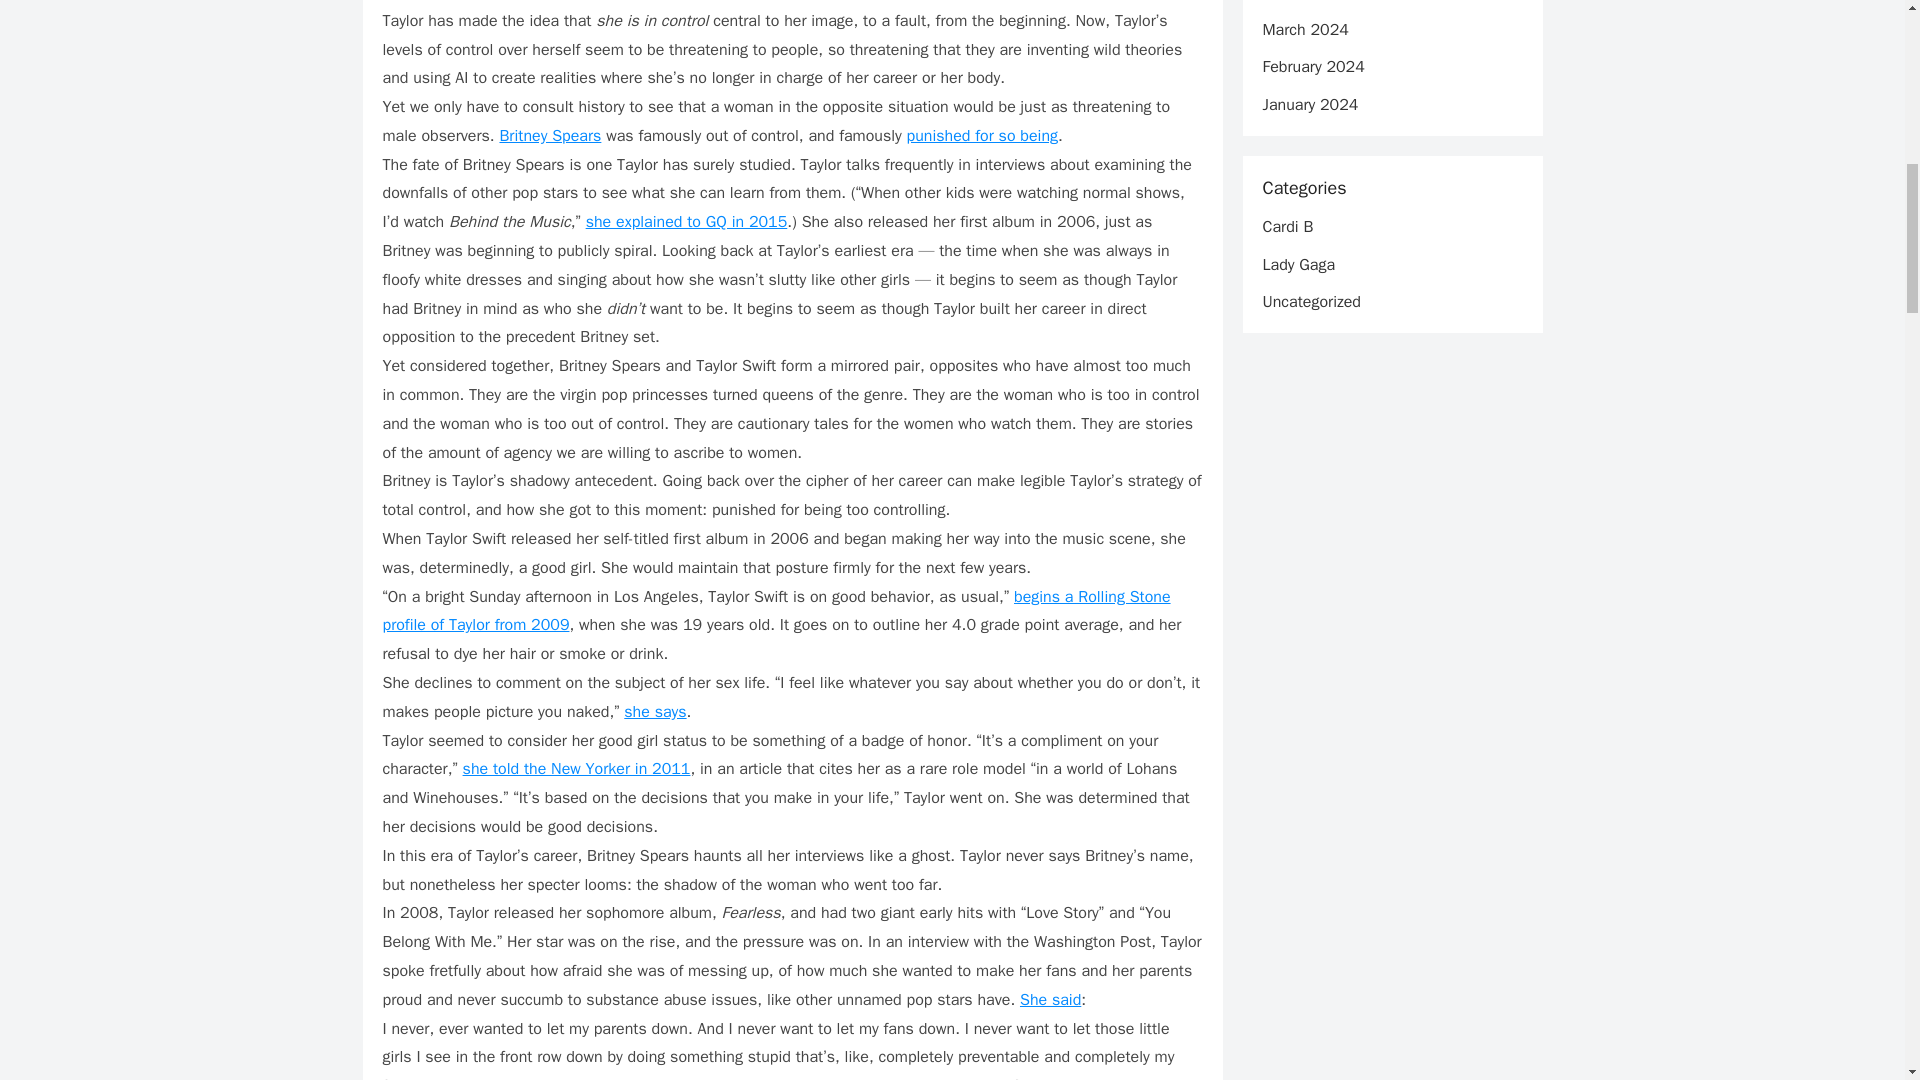 This screenshot has height=1080, width=1920. I want to click on she told the New Yorker in 2011, so click(576, 768).